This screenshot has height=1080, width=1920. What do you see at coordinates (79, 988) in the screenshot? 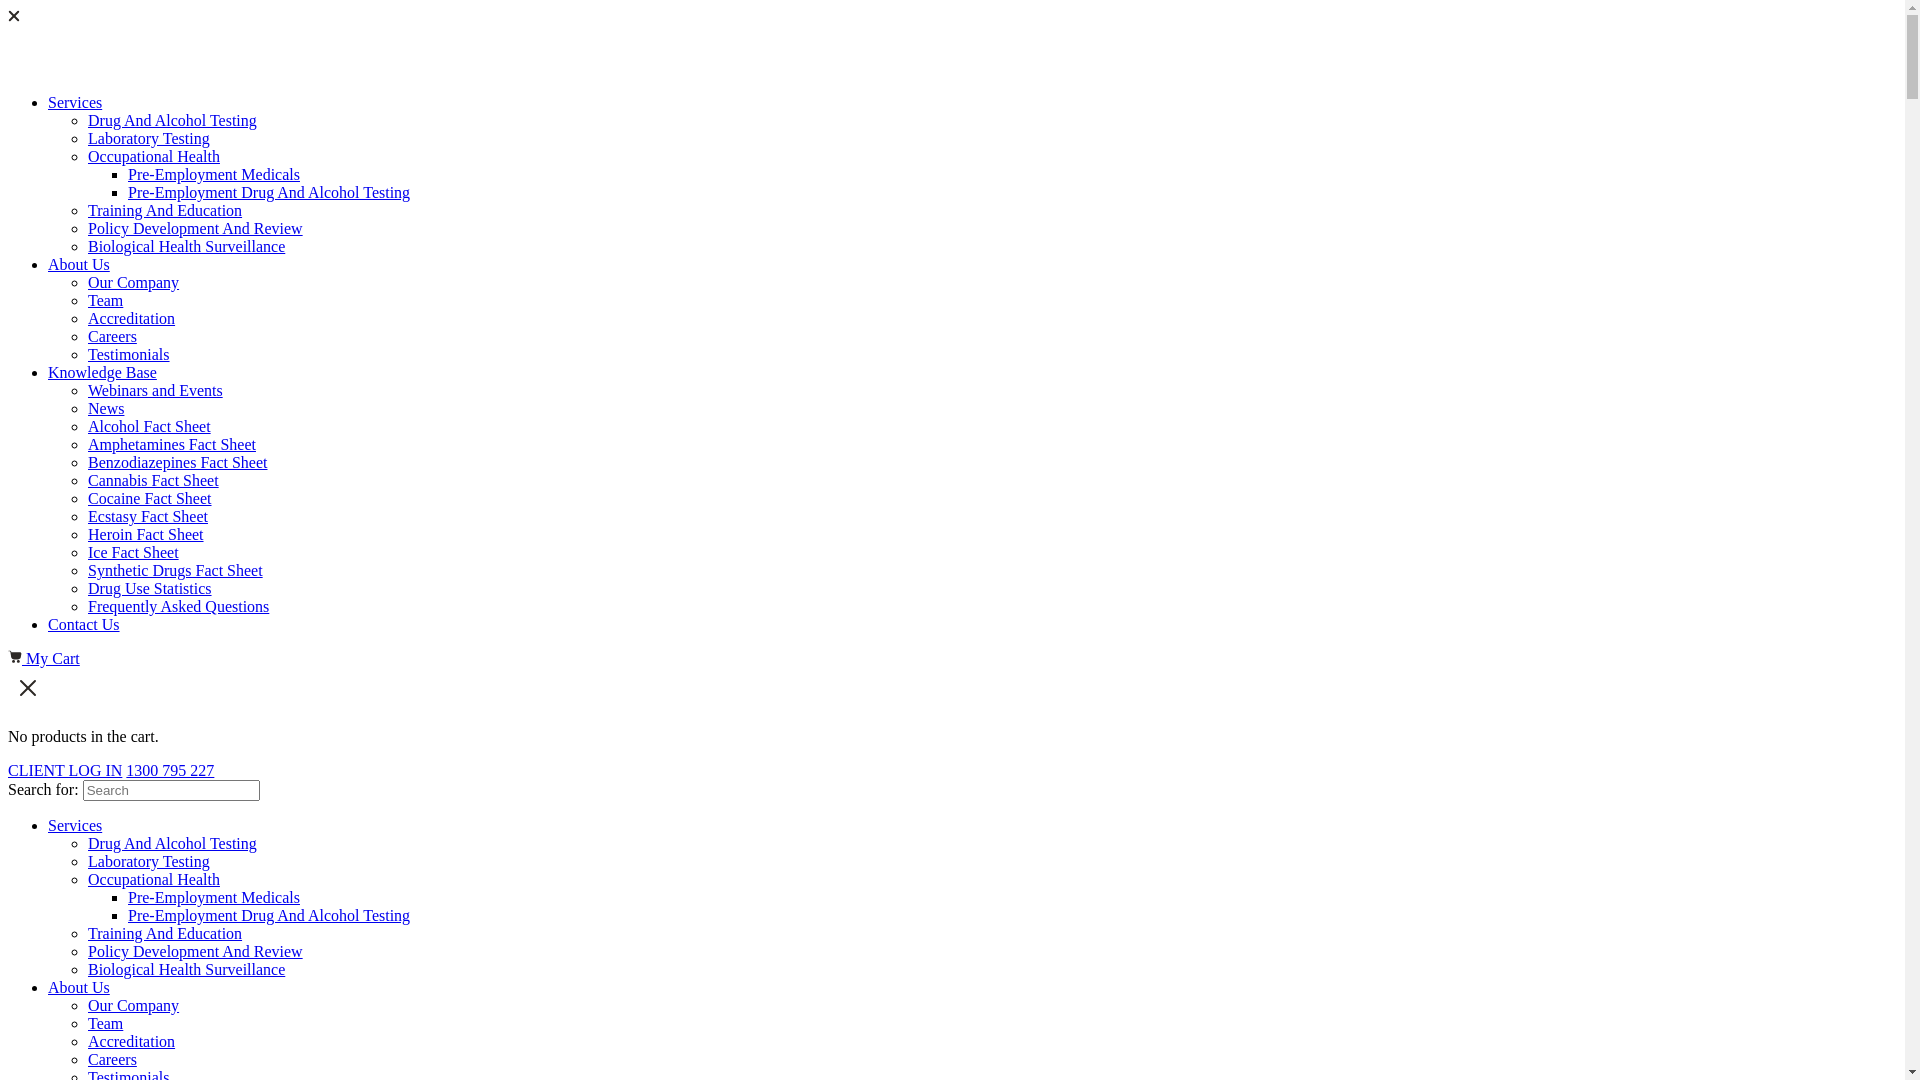
I see `About Us` at bounding box center [79, 988].